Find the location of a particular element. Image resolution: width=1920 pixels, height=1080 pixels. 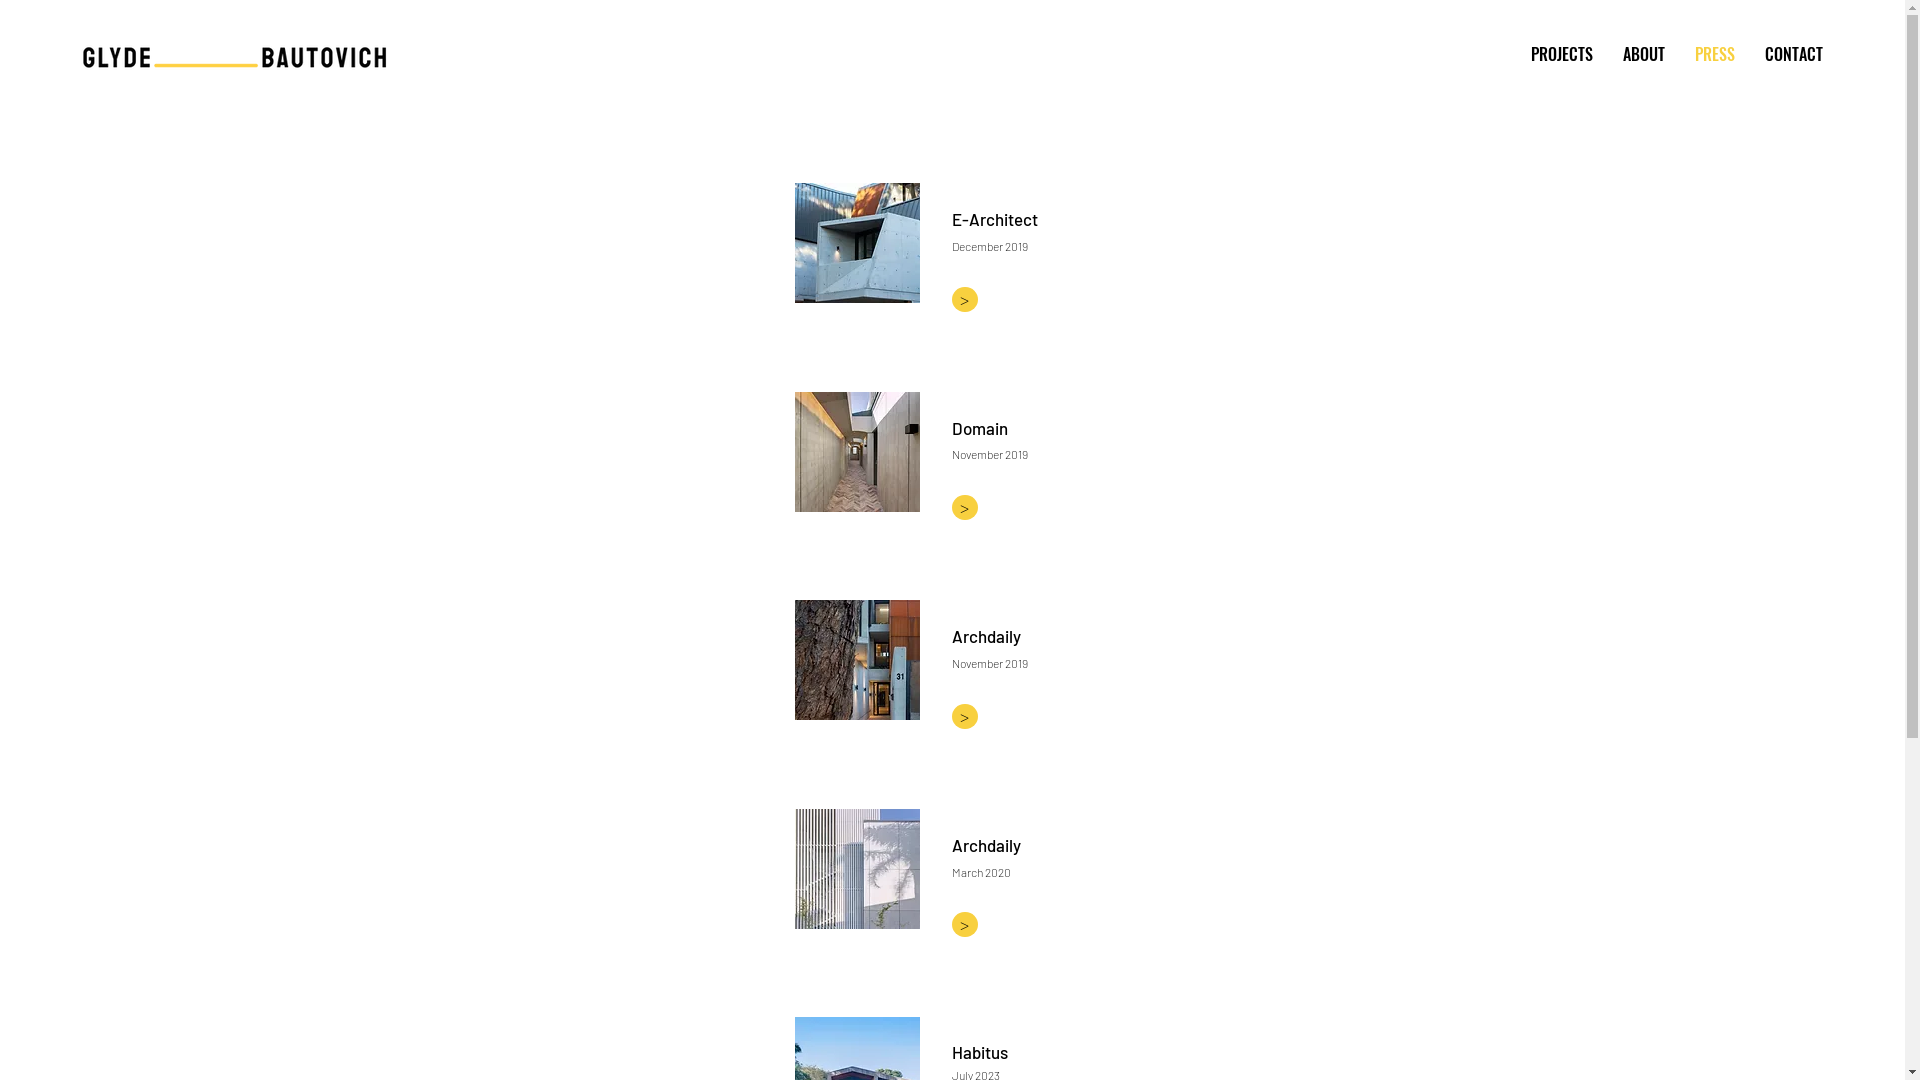

ABOUT is located at coordinates (1644, 54).